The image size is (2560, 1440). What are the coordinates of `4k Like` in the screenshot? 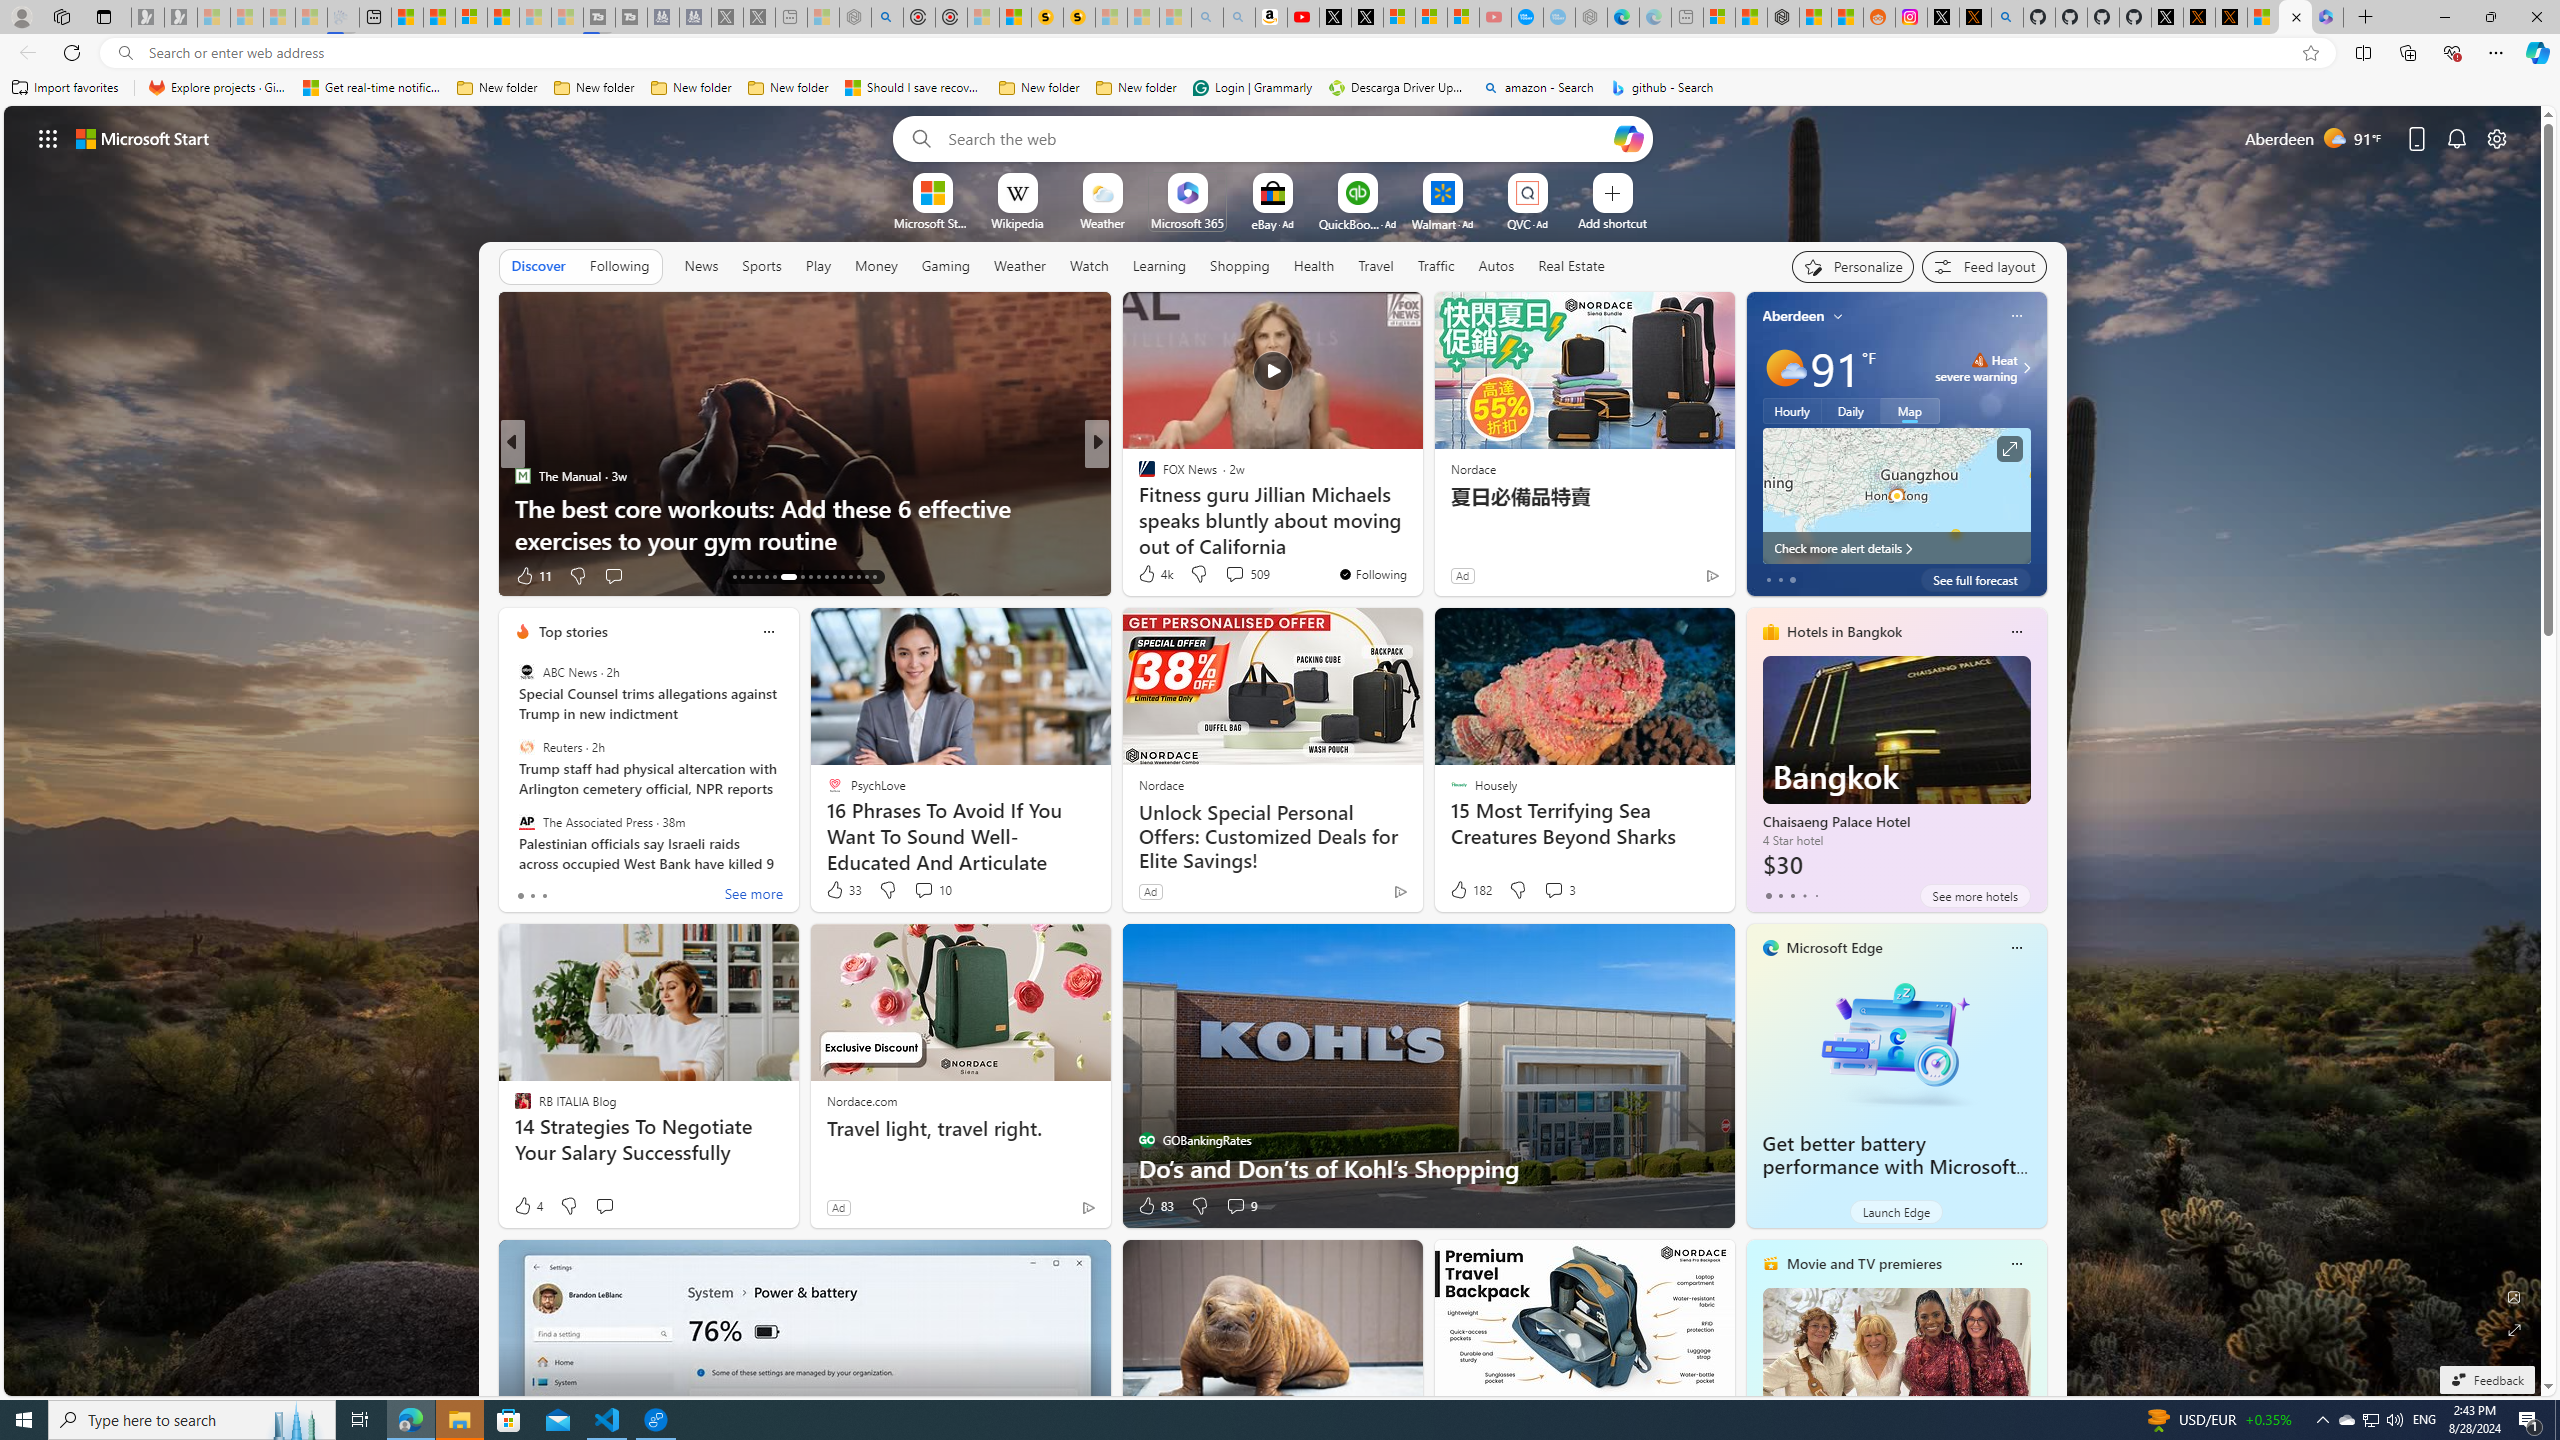 It's located at (1154, 574).